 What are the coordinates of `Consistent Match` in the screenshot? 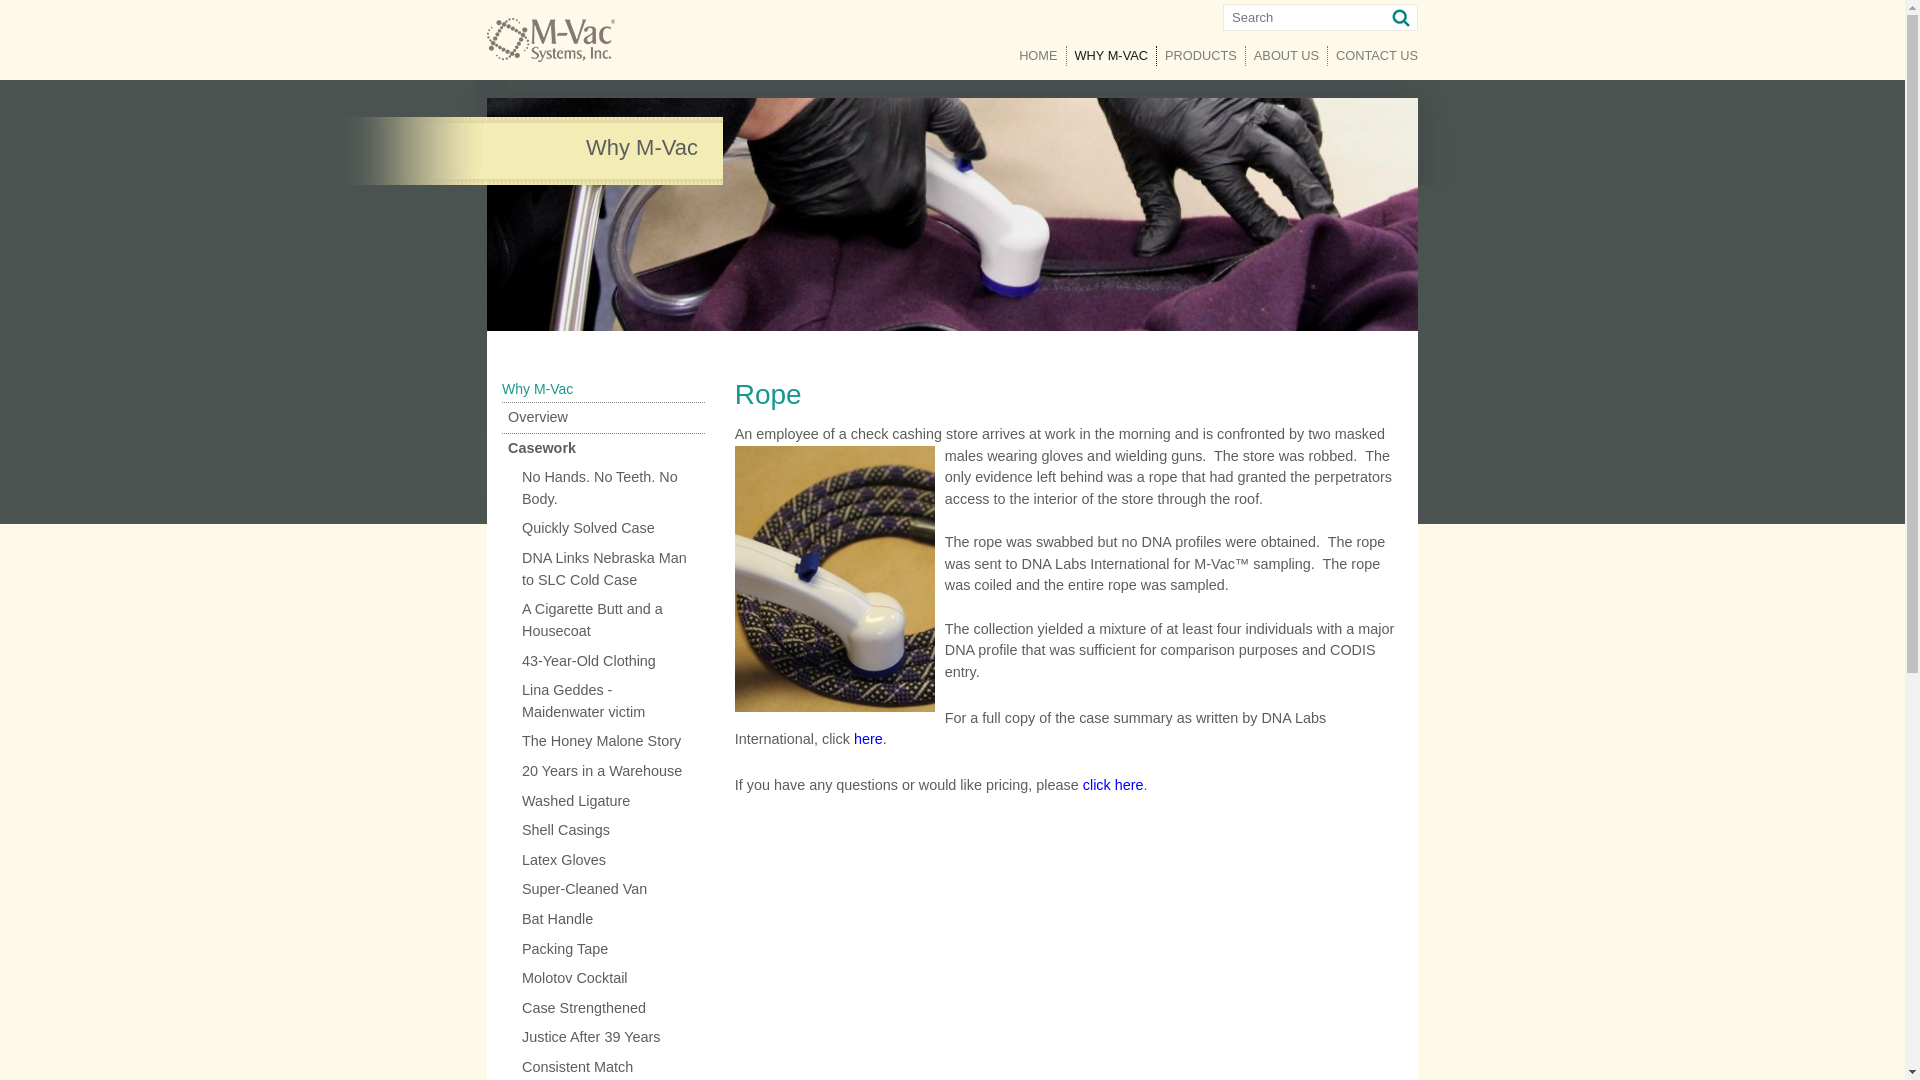 It's located at (602, 1066).